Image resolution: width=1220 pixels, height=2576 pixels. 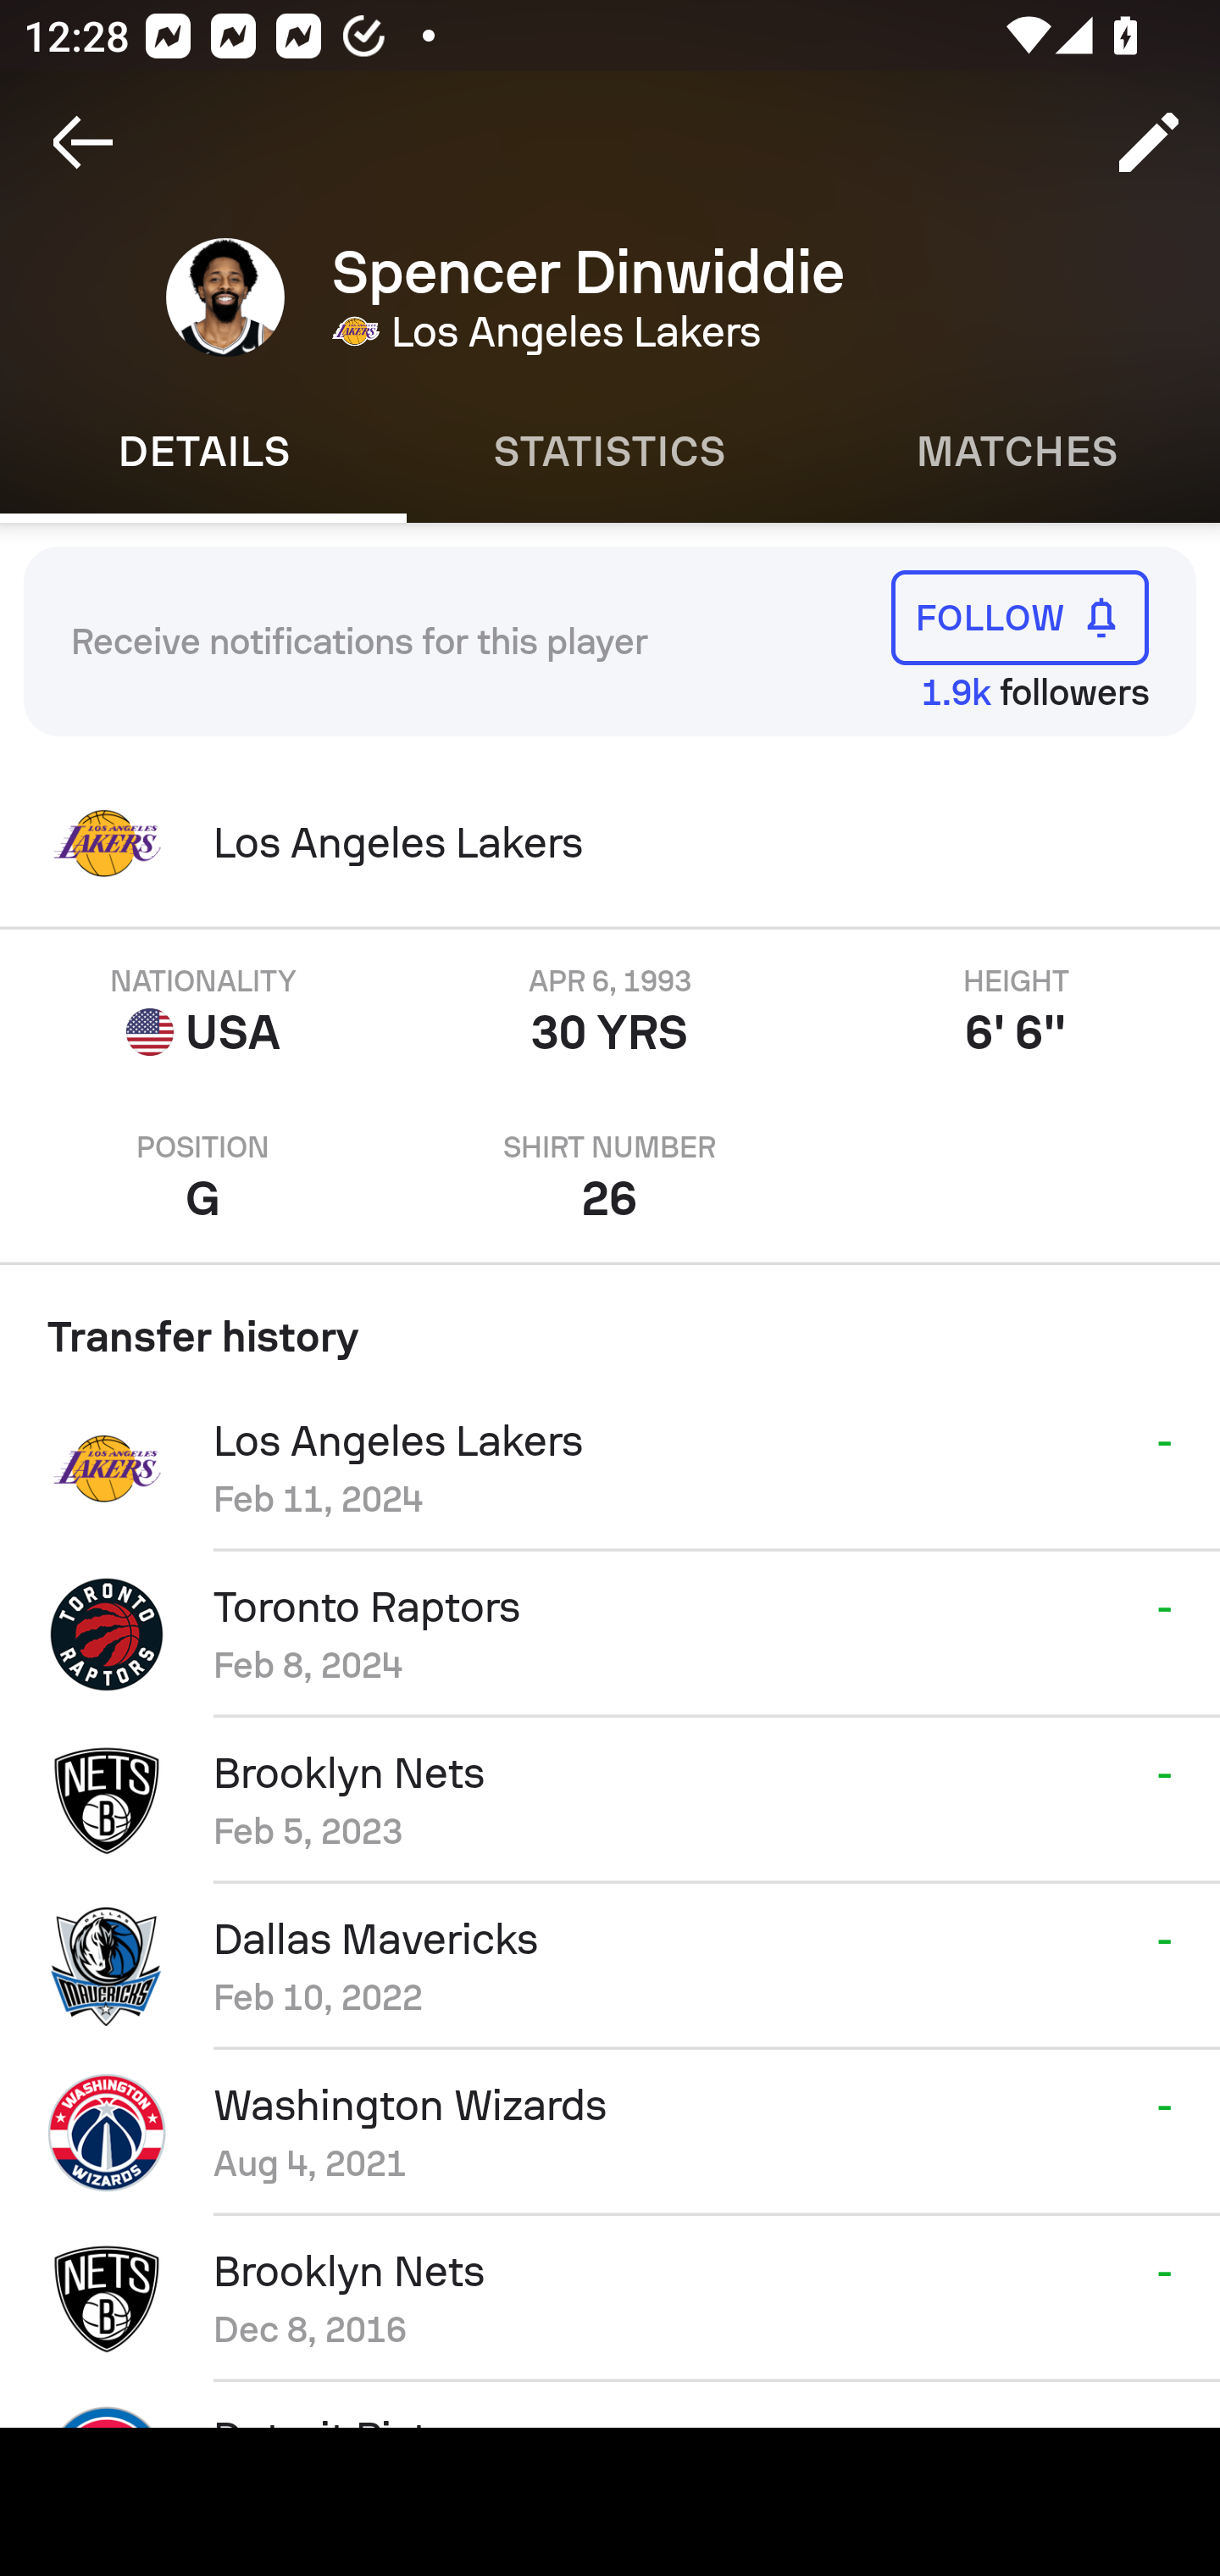 I want to click on Brooklyn Nets - Feb 5, 2023, so click(x=610, y=1800).